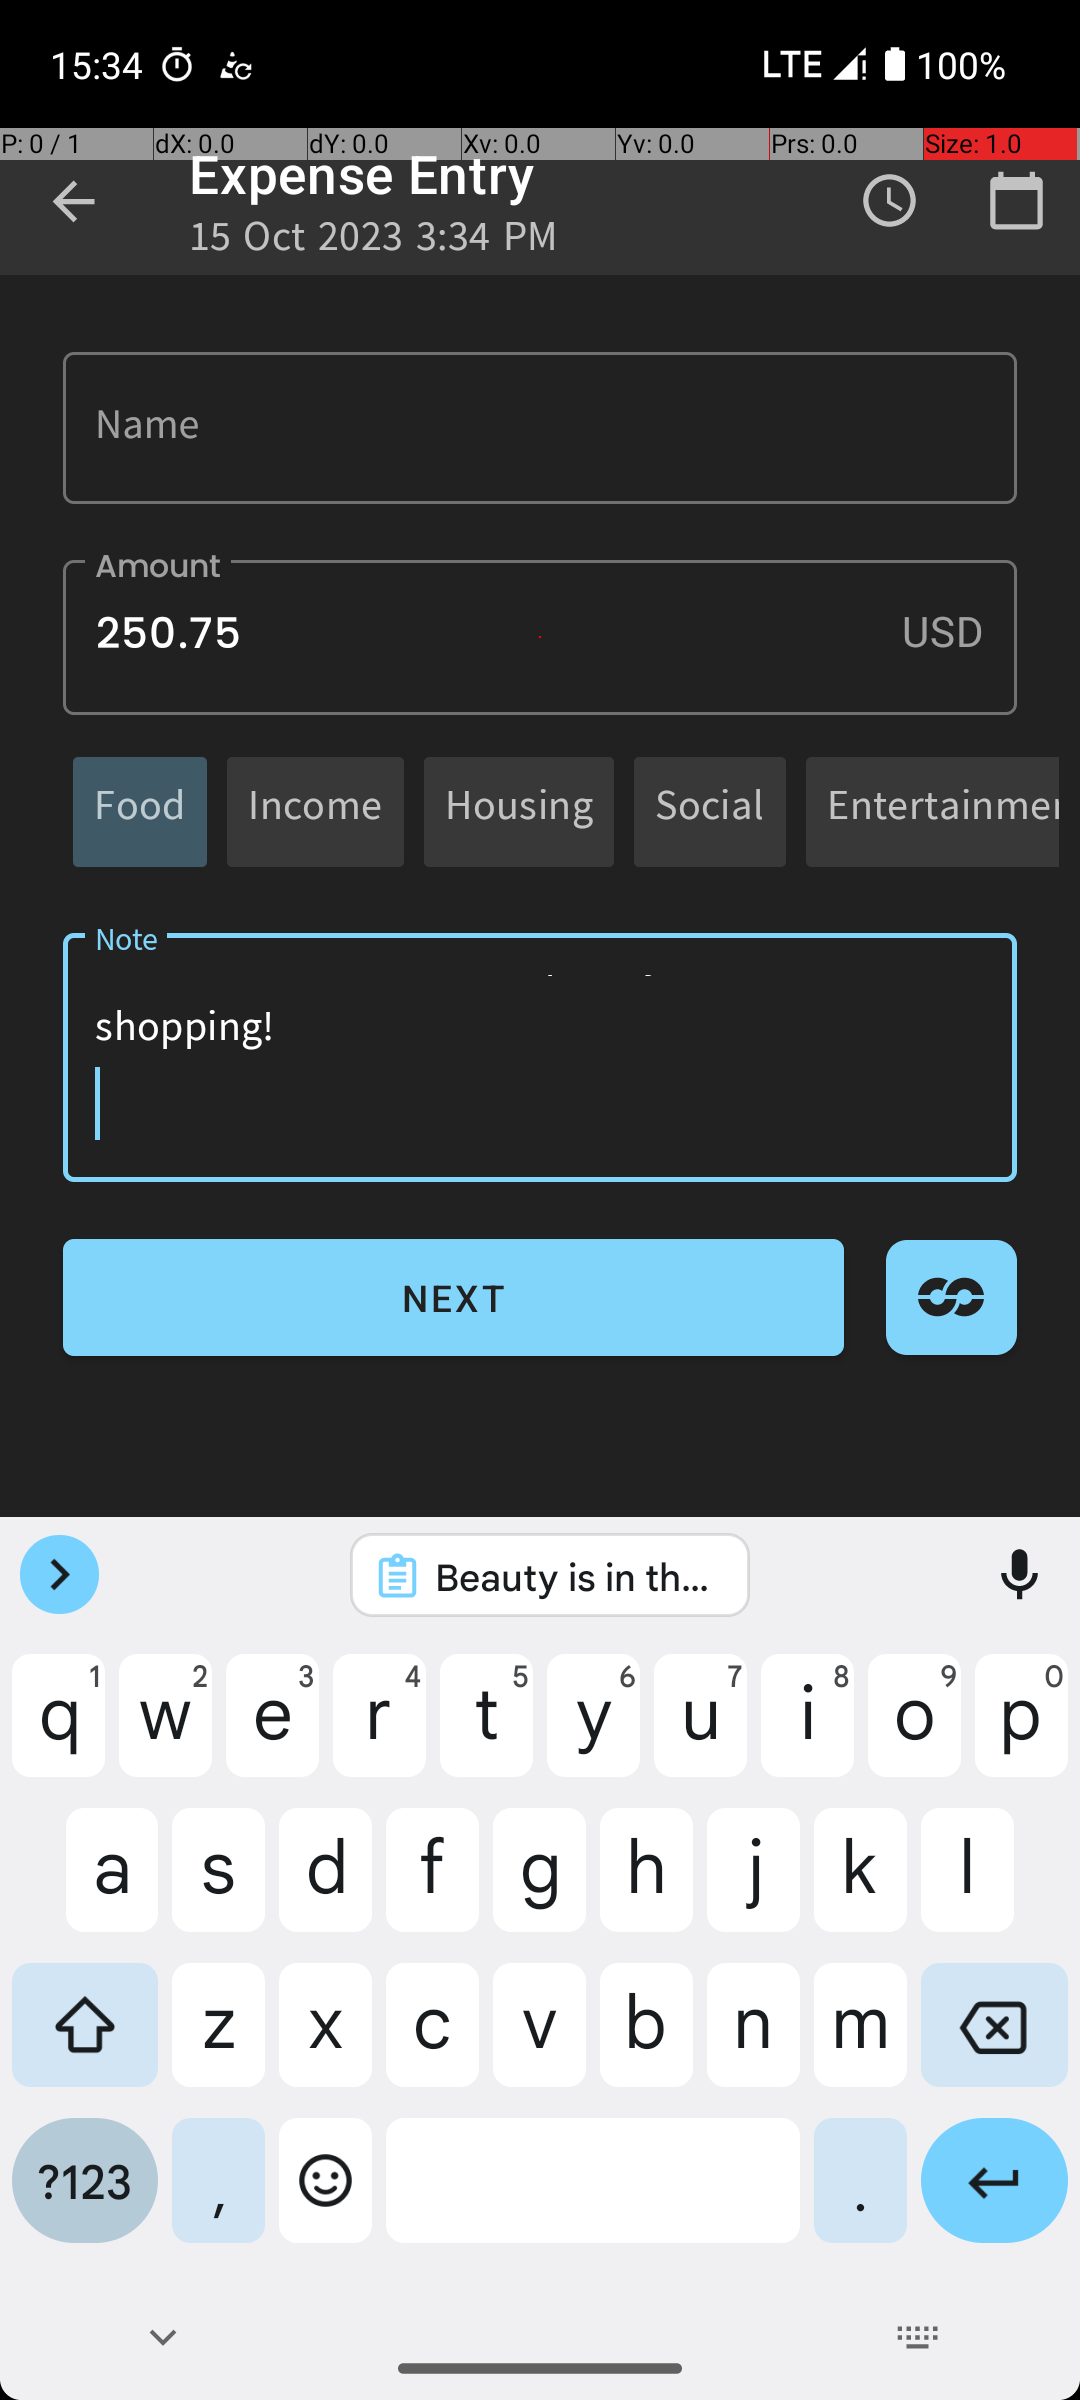 This screenshot has width=1080, height=2400. What do you see at coordinates (454, 1298) in the screenshot?
I see `NEXT` at bounding box center [454, 1298].